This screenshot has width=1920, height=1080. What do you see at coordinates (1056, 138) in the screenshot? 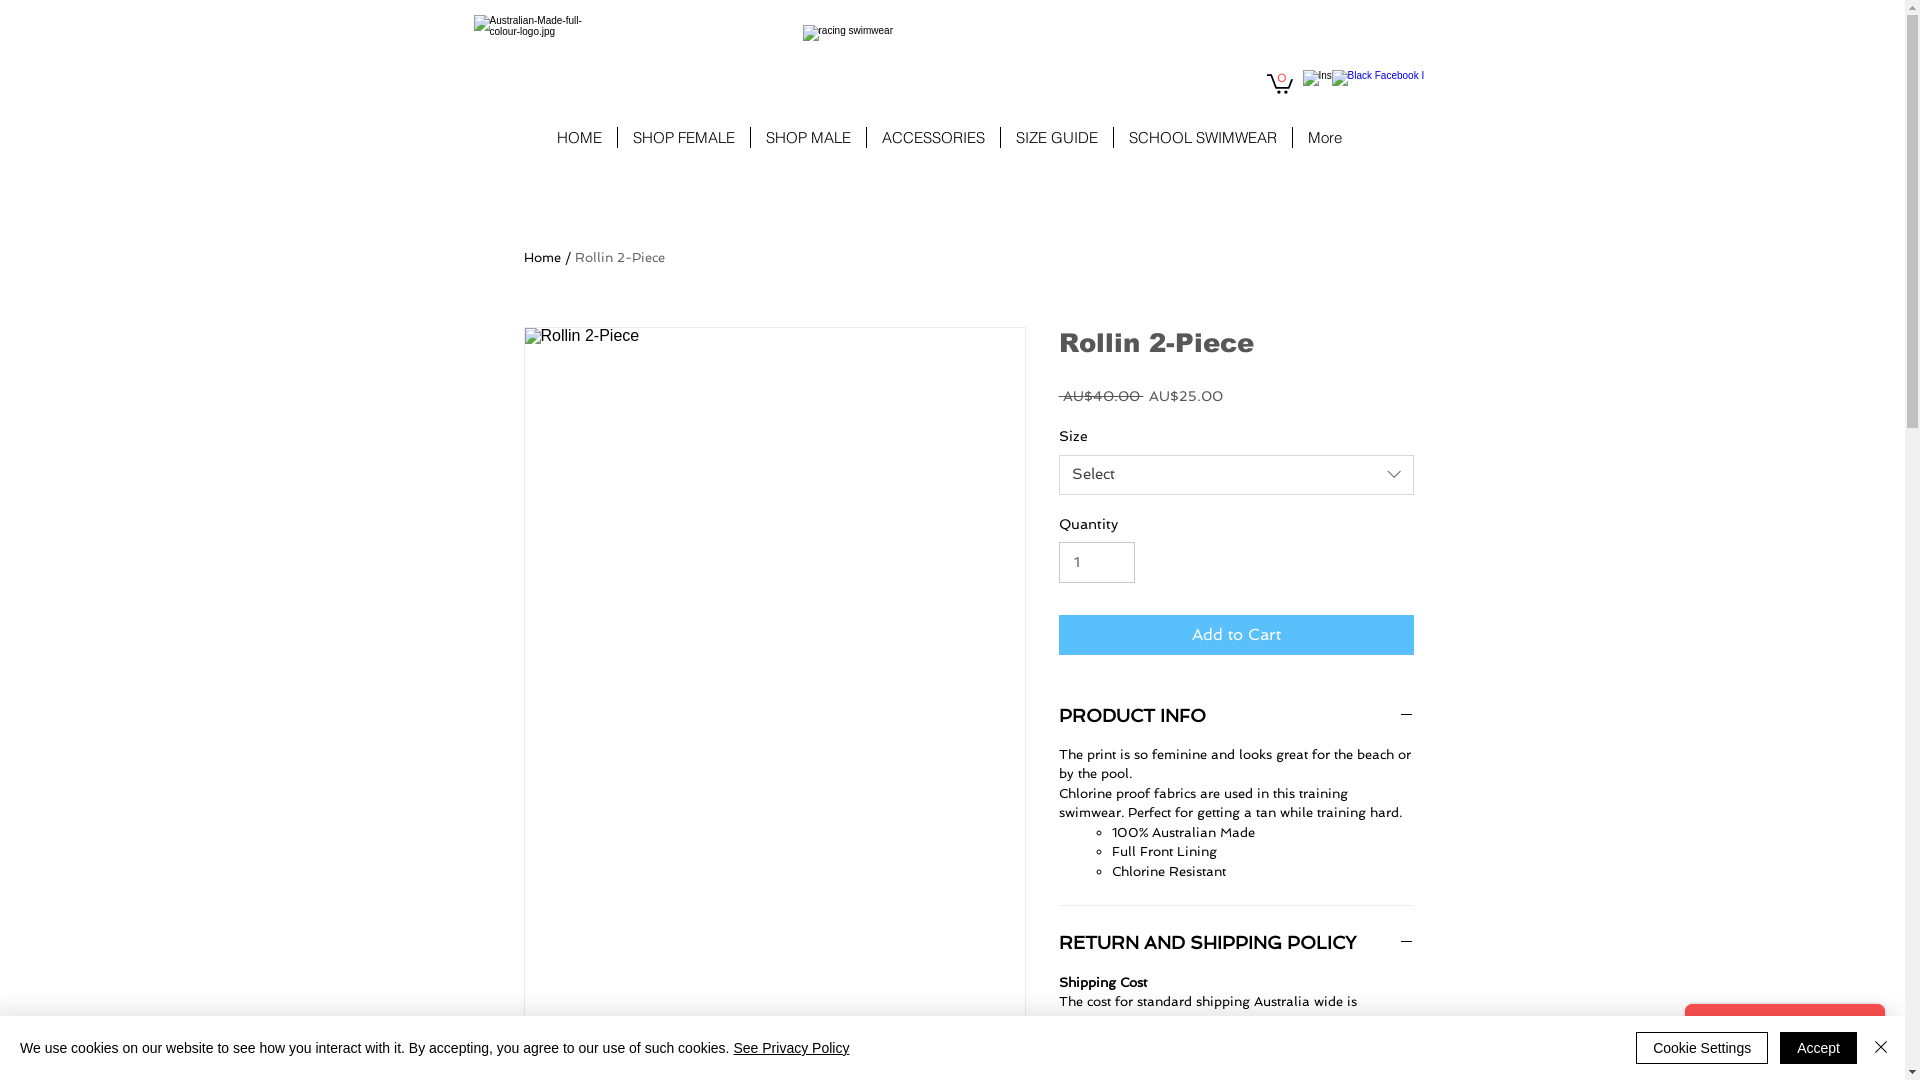
I see `SIZE GUIDE` at bounding box center [1056, 138].